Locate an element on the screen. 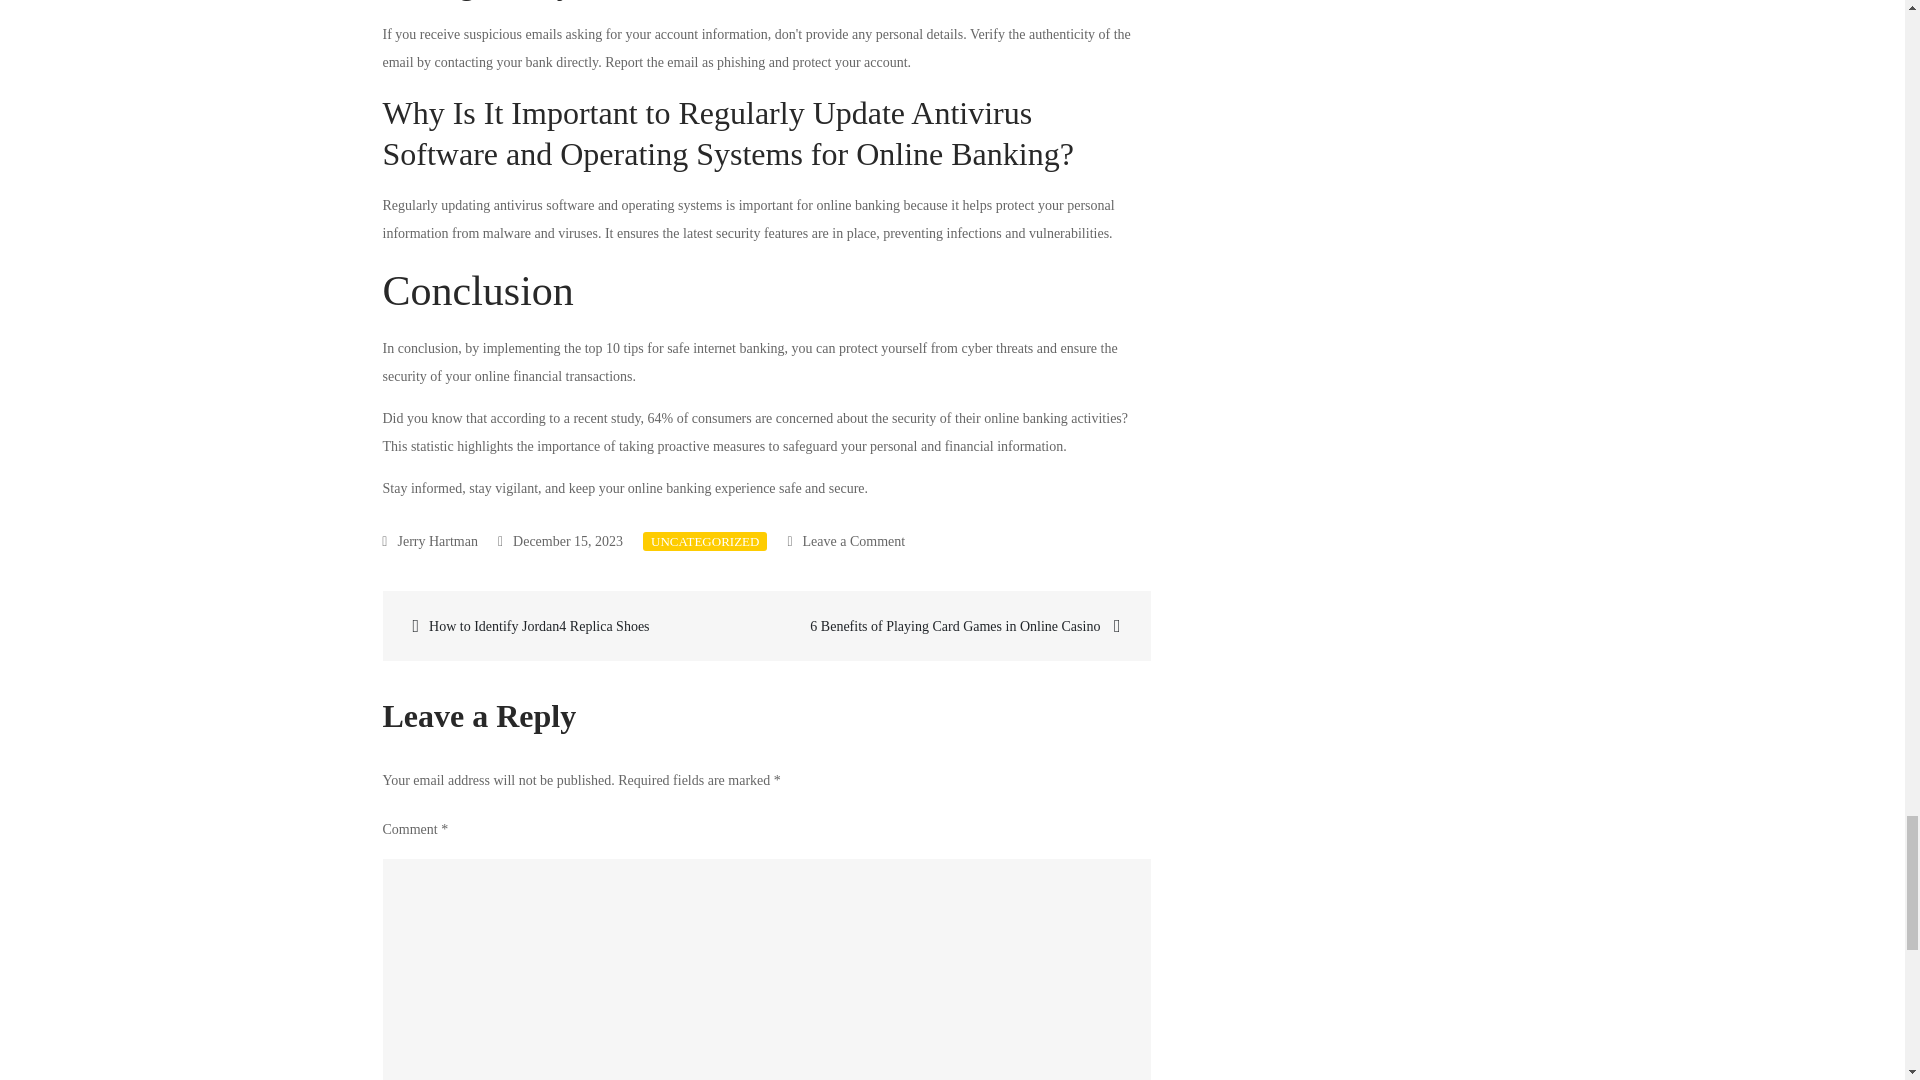 Image resolution: width=1920 pixels, height=1080 pixels. 6 Benefits of Playing Card Games in Online Casino  is located at coordinates (956, 626).